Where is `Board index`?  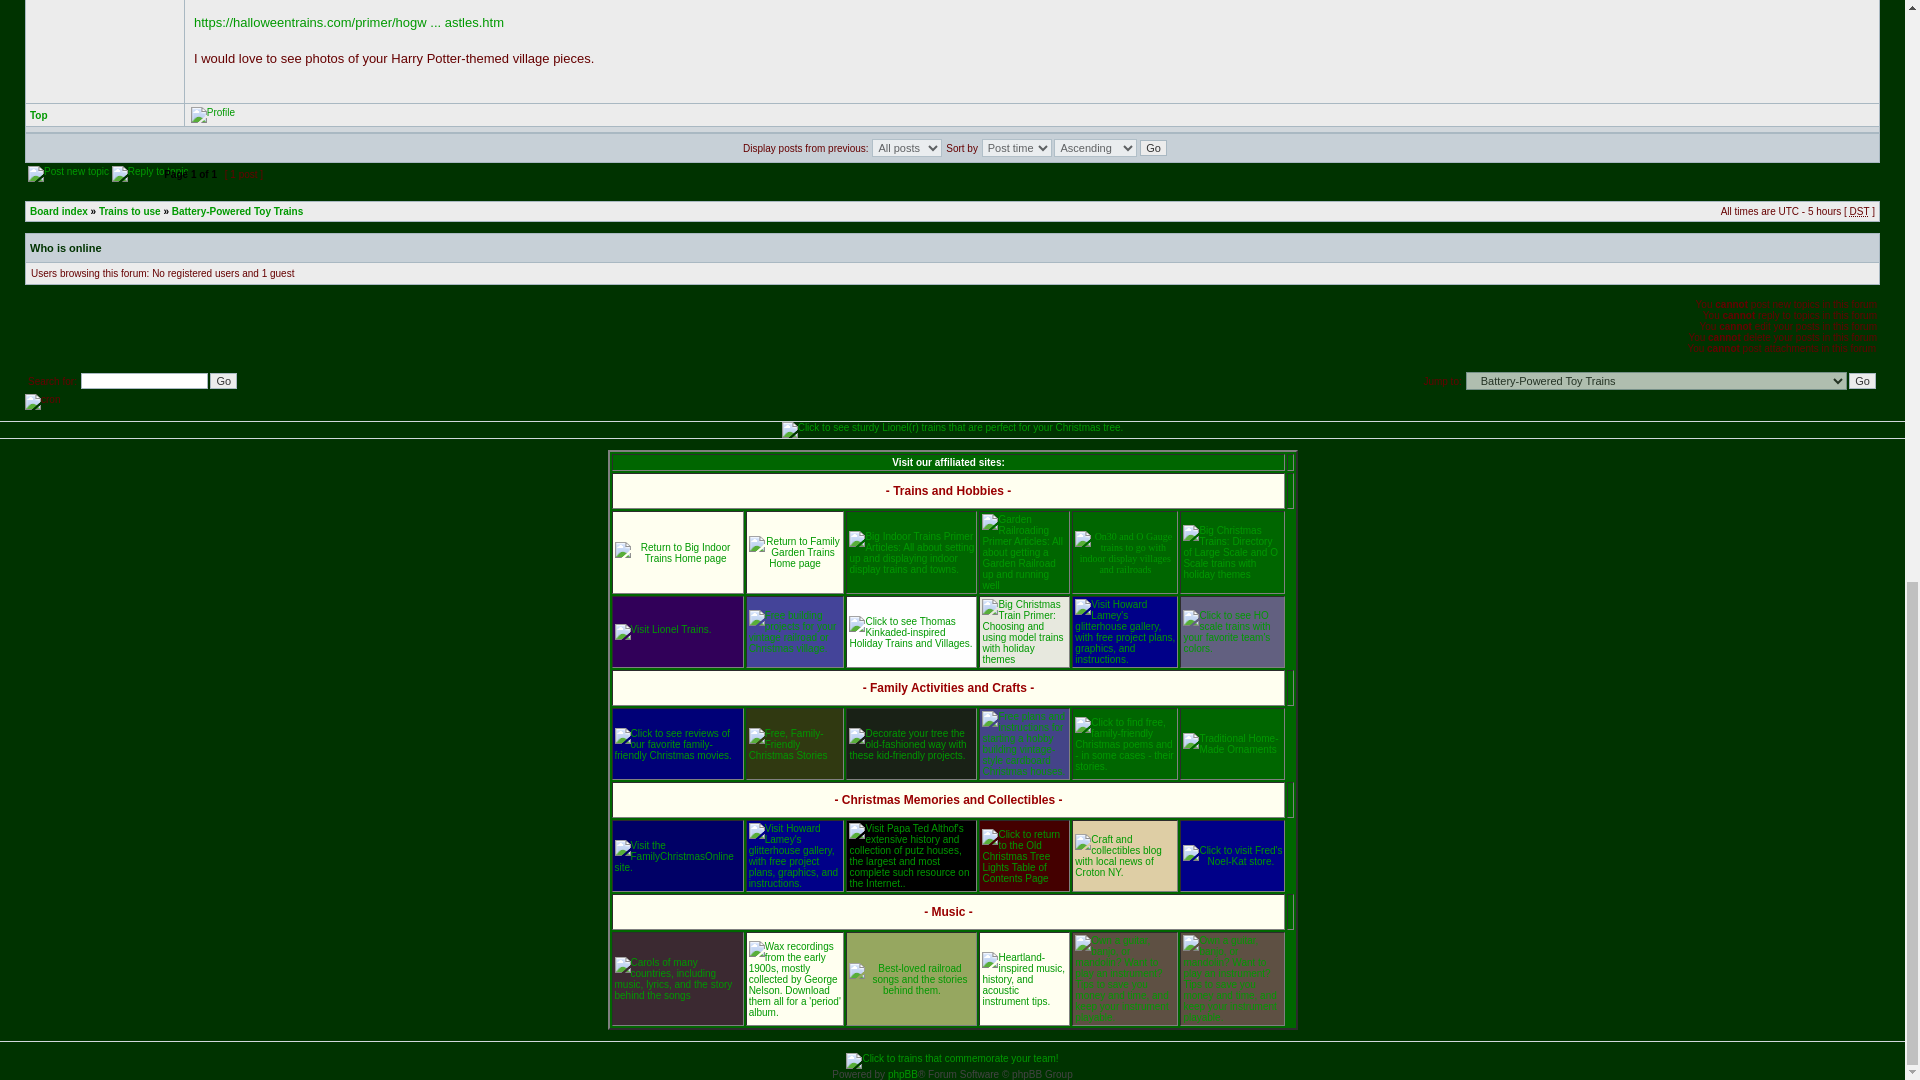 Board index is located at coordinates (59, 212).